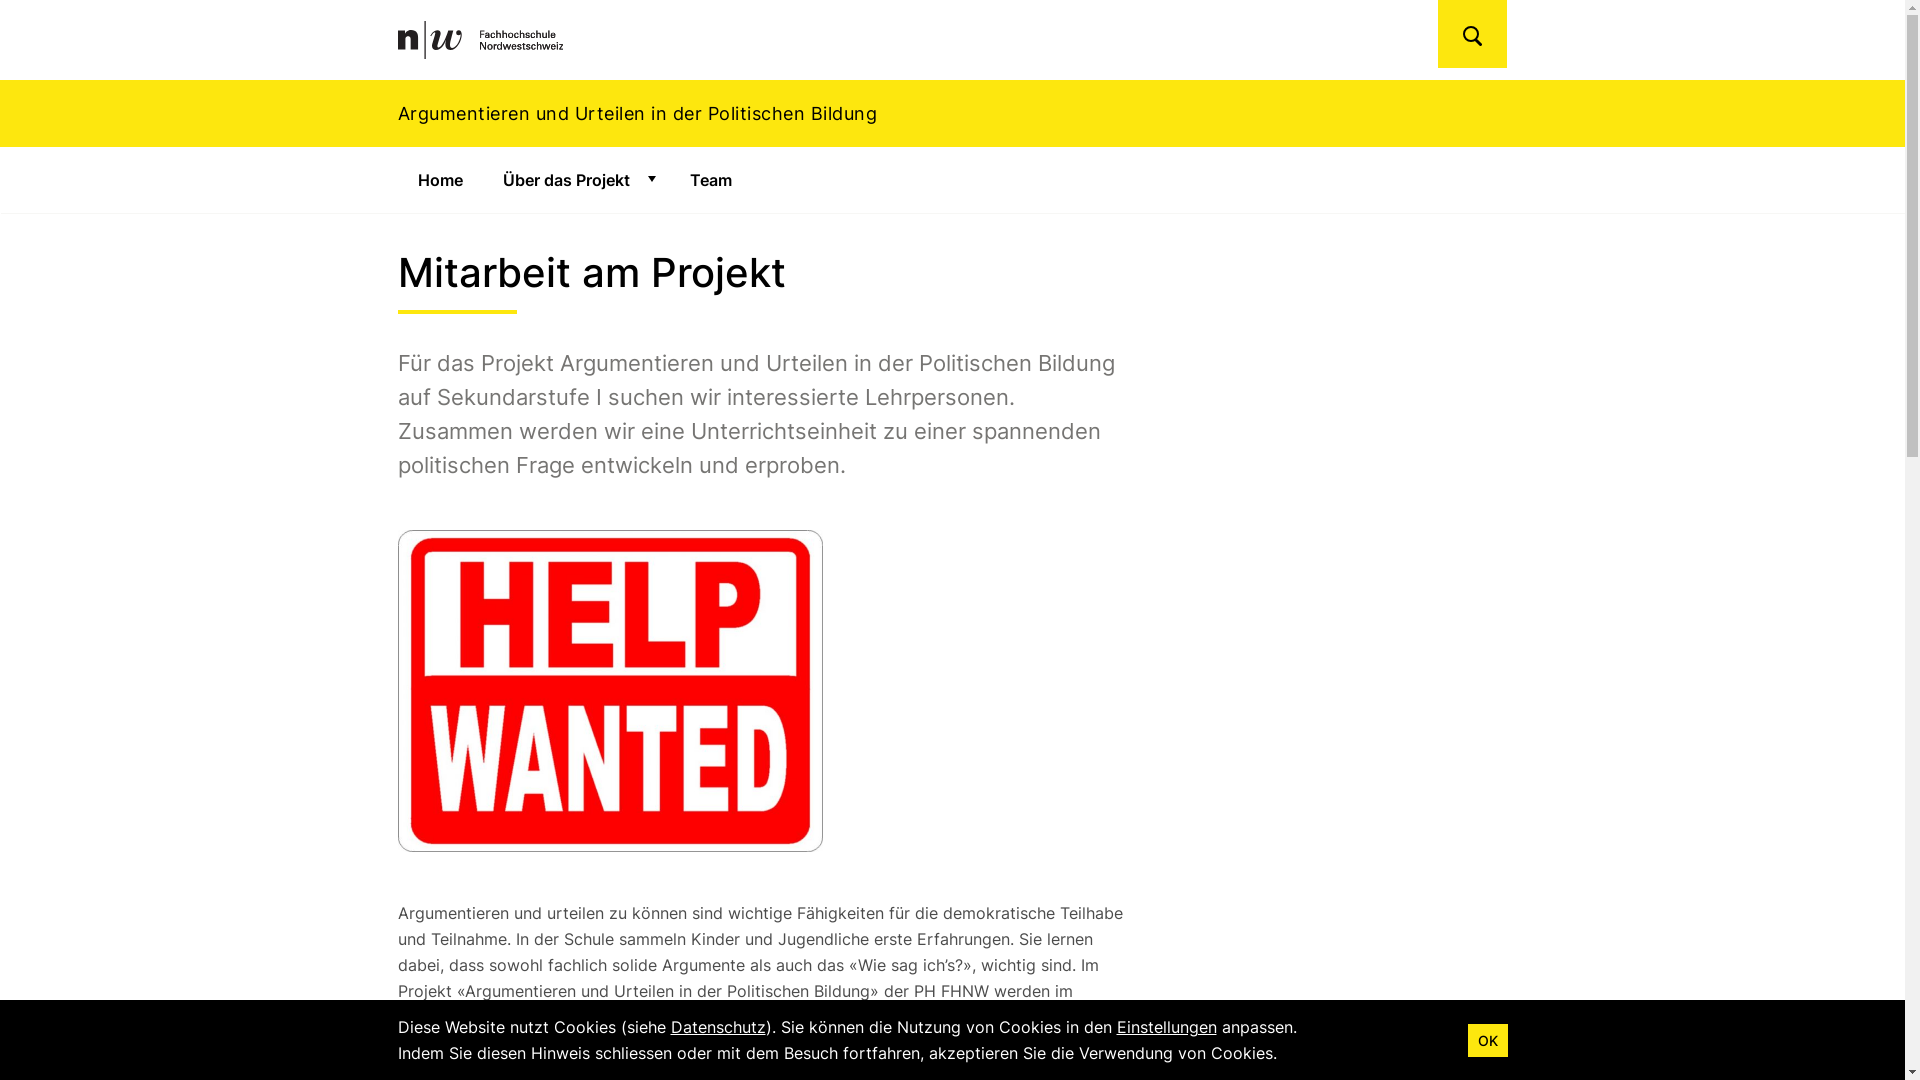  What do you see at coordinates (440, 180) in the screenshot?
I see `Home` at bounding box center [440, 180].